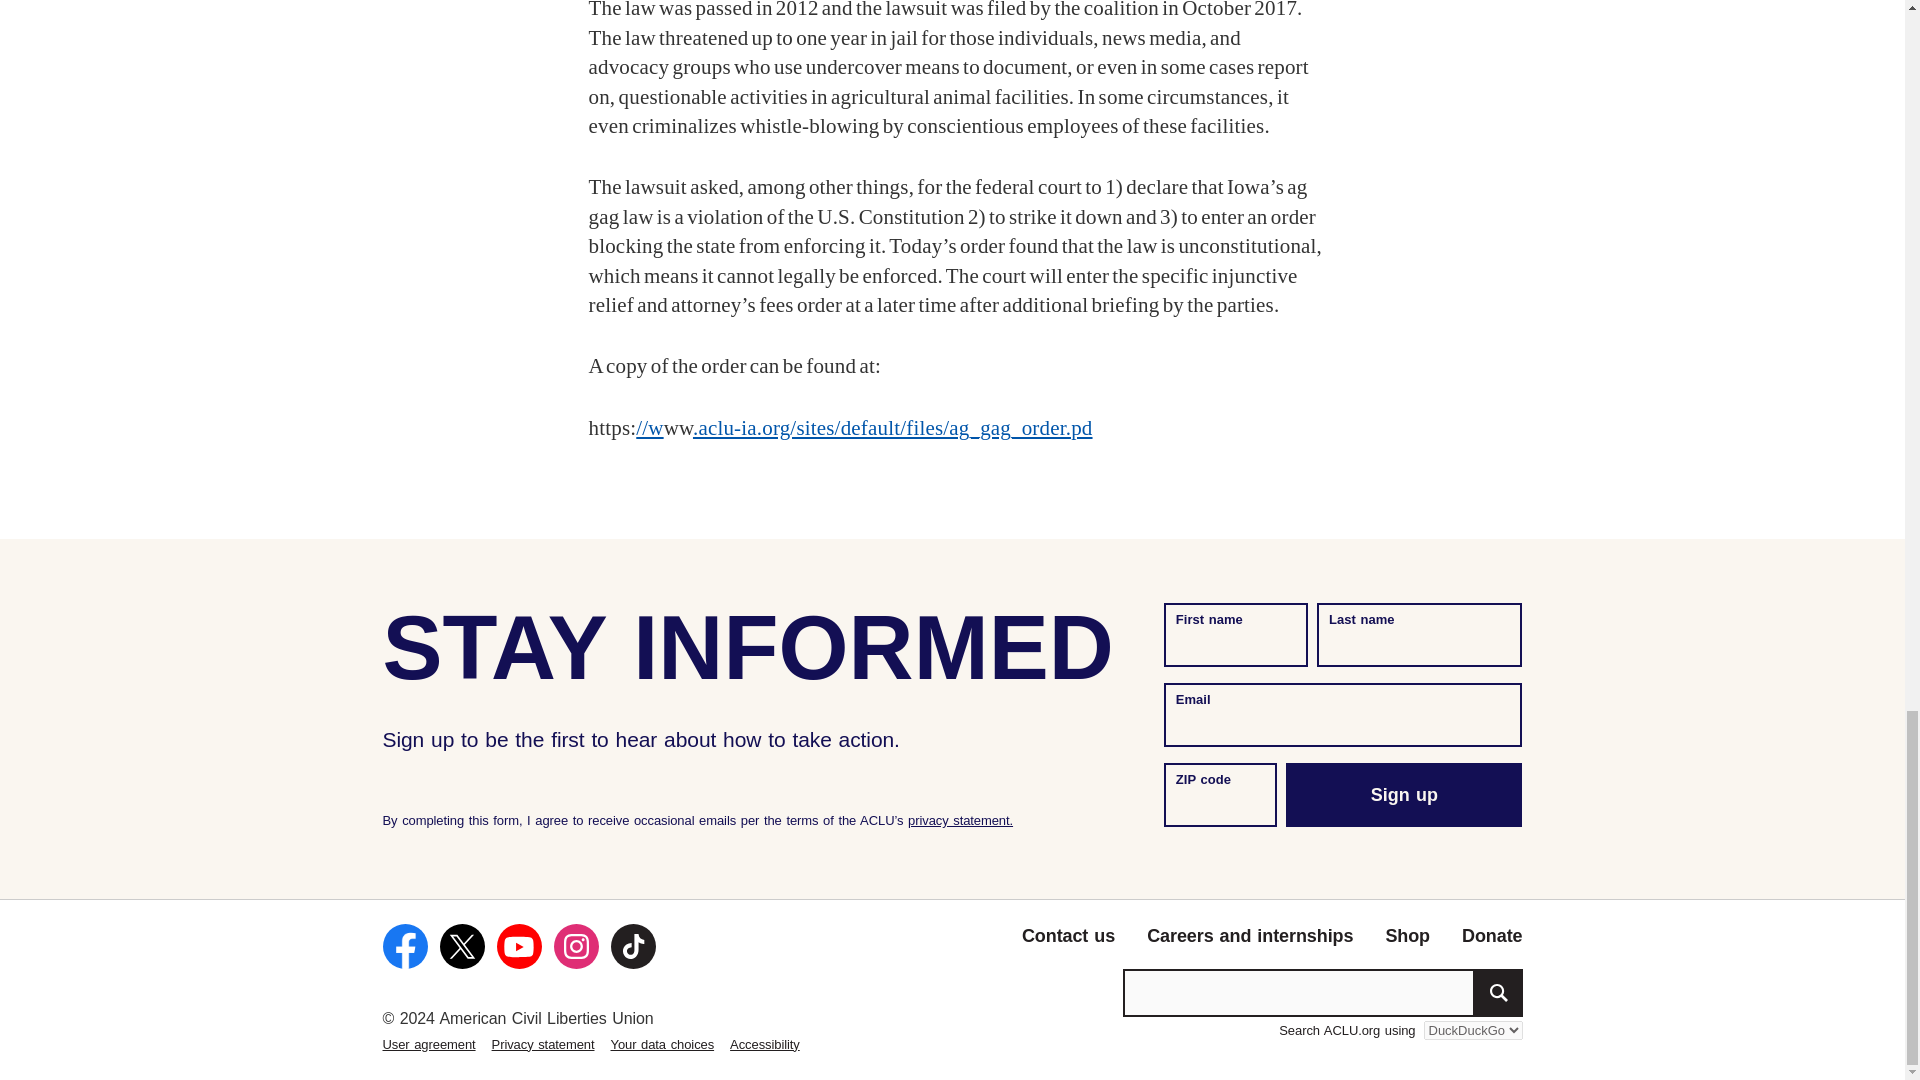 This screenshot has width=1920, height=1080. I want to click on Follow the ACLU on TikTok, so click(632, 946).